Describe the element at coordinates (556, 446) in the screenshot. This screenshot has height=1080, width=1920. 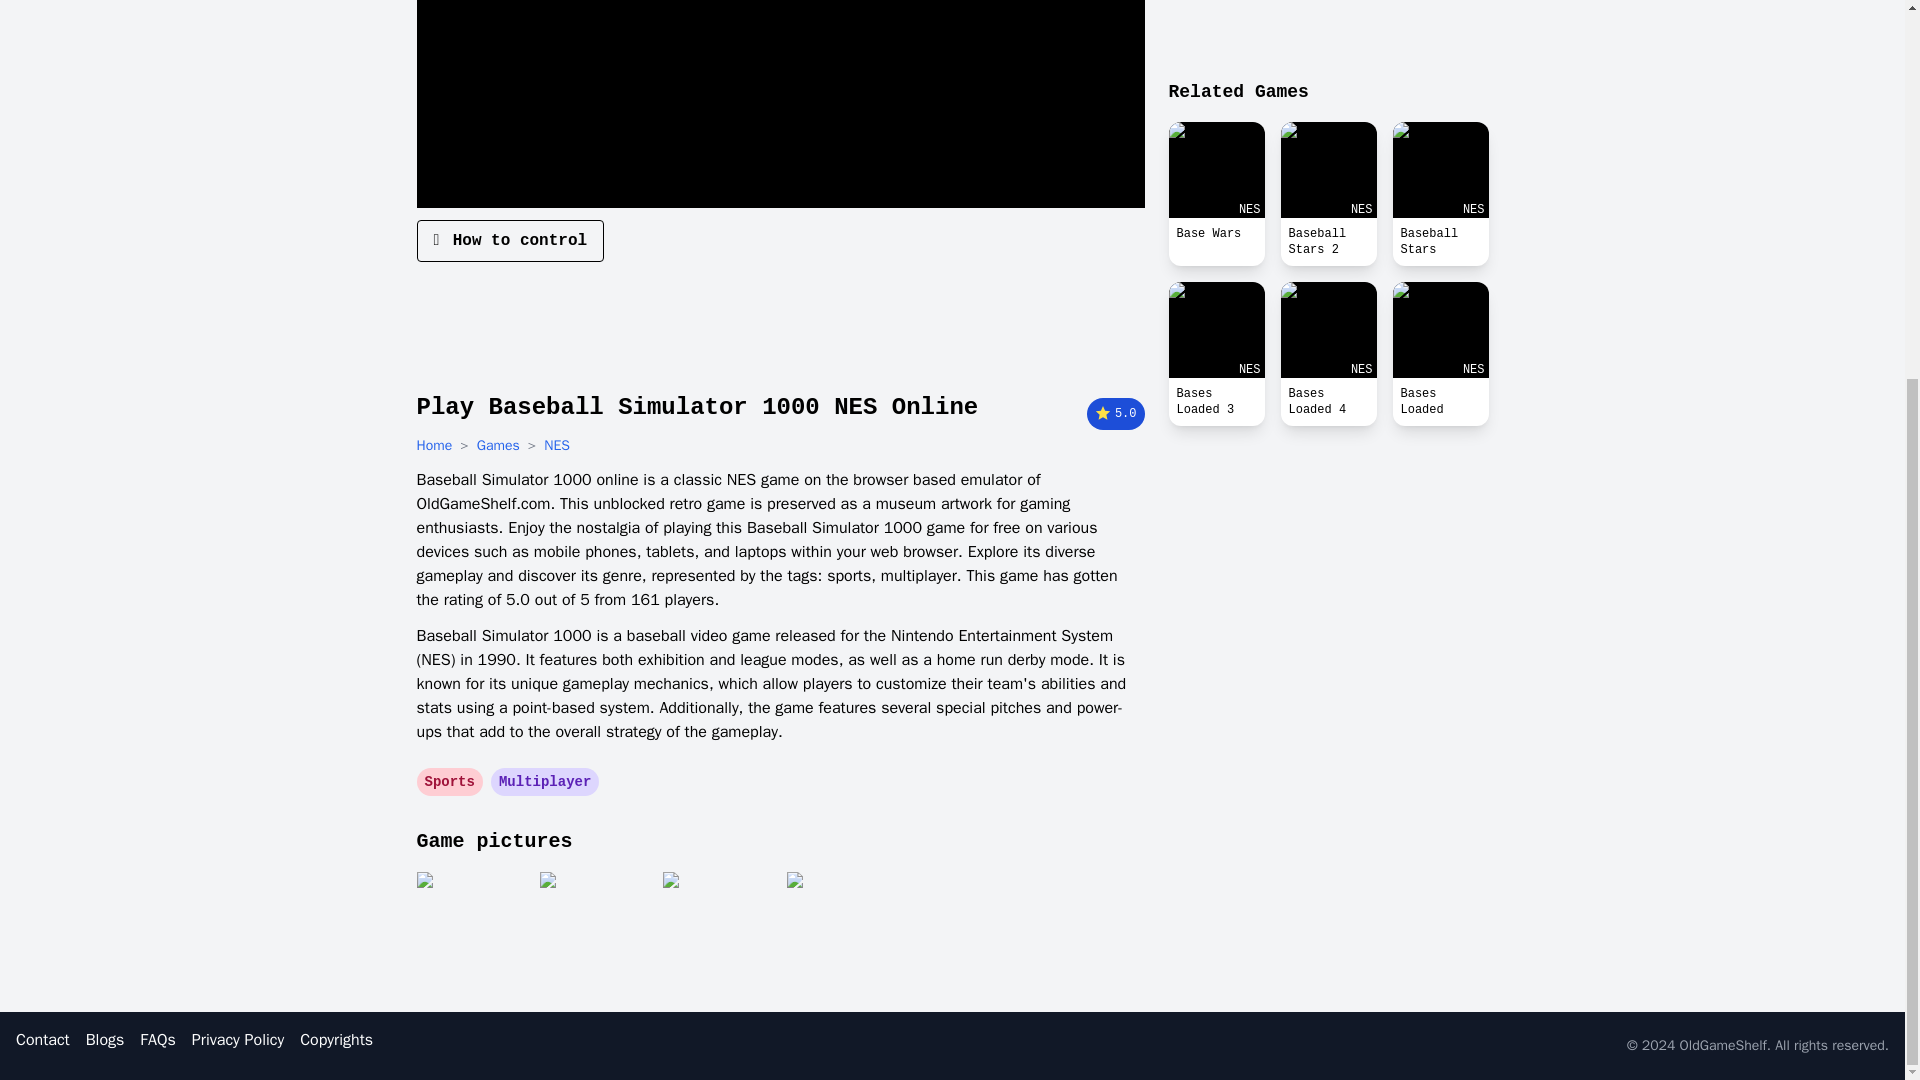
I see `NES` at that location.